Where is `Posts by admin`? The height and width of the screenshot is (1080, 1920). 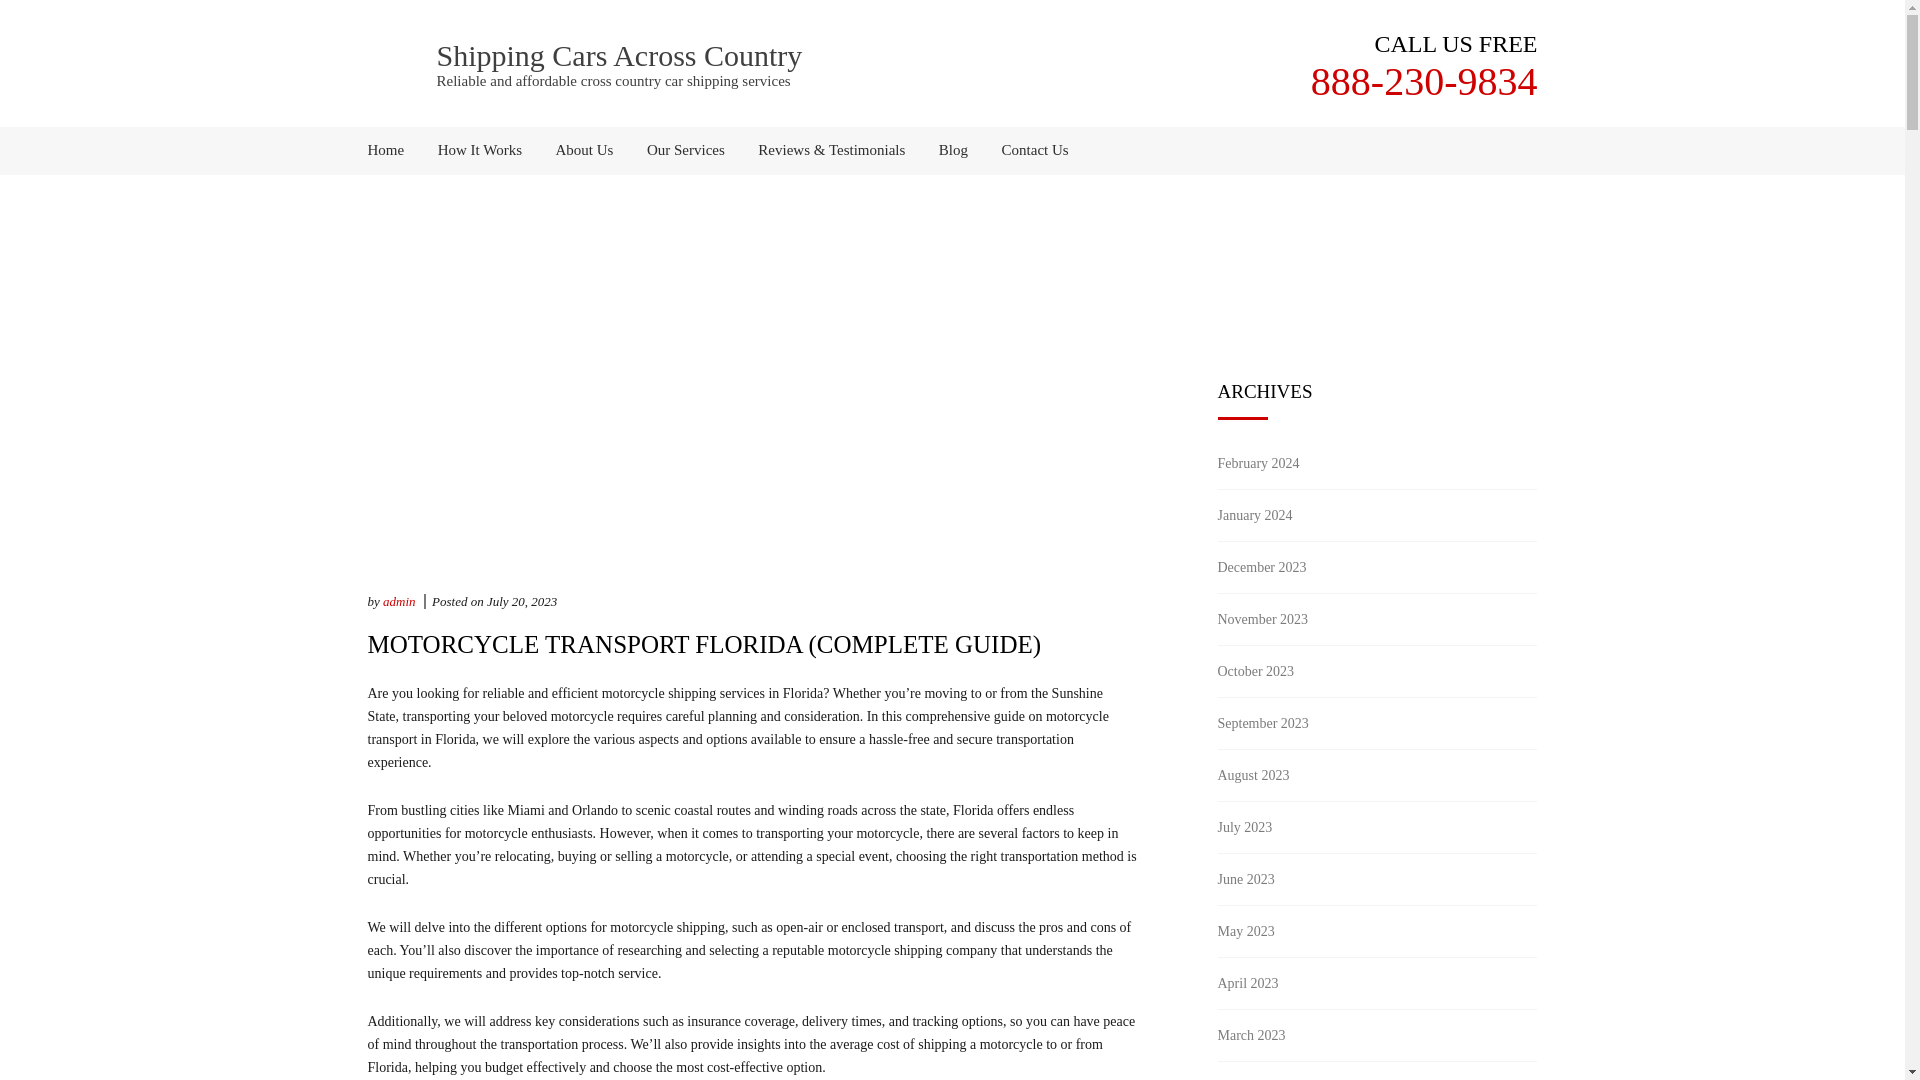 Posts by admin is located at coordinates (399, 602).